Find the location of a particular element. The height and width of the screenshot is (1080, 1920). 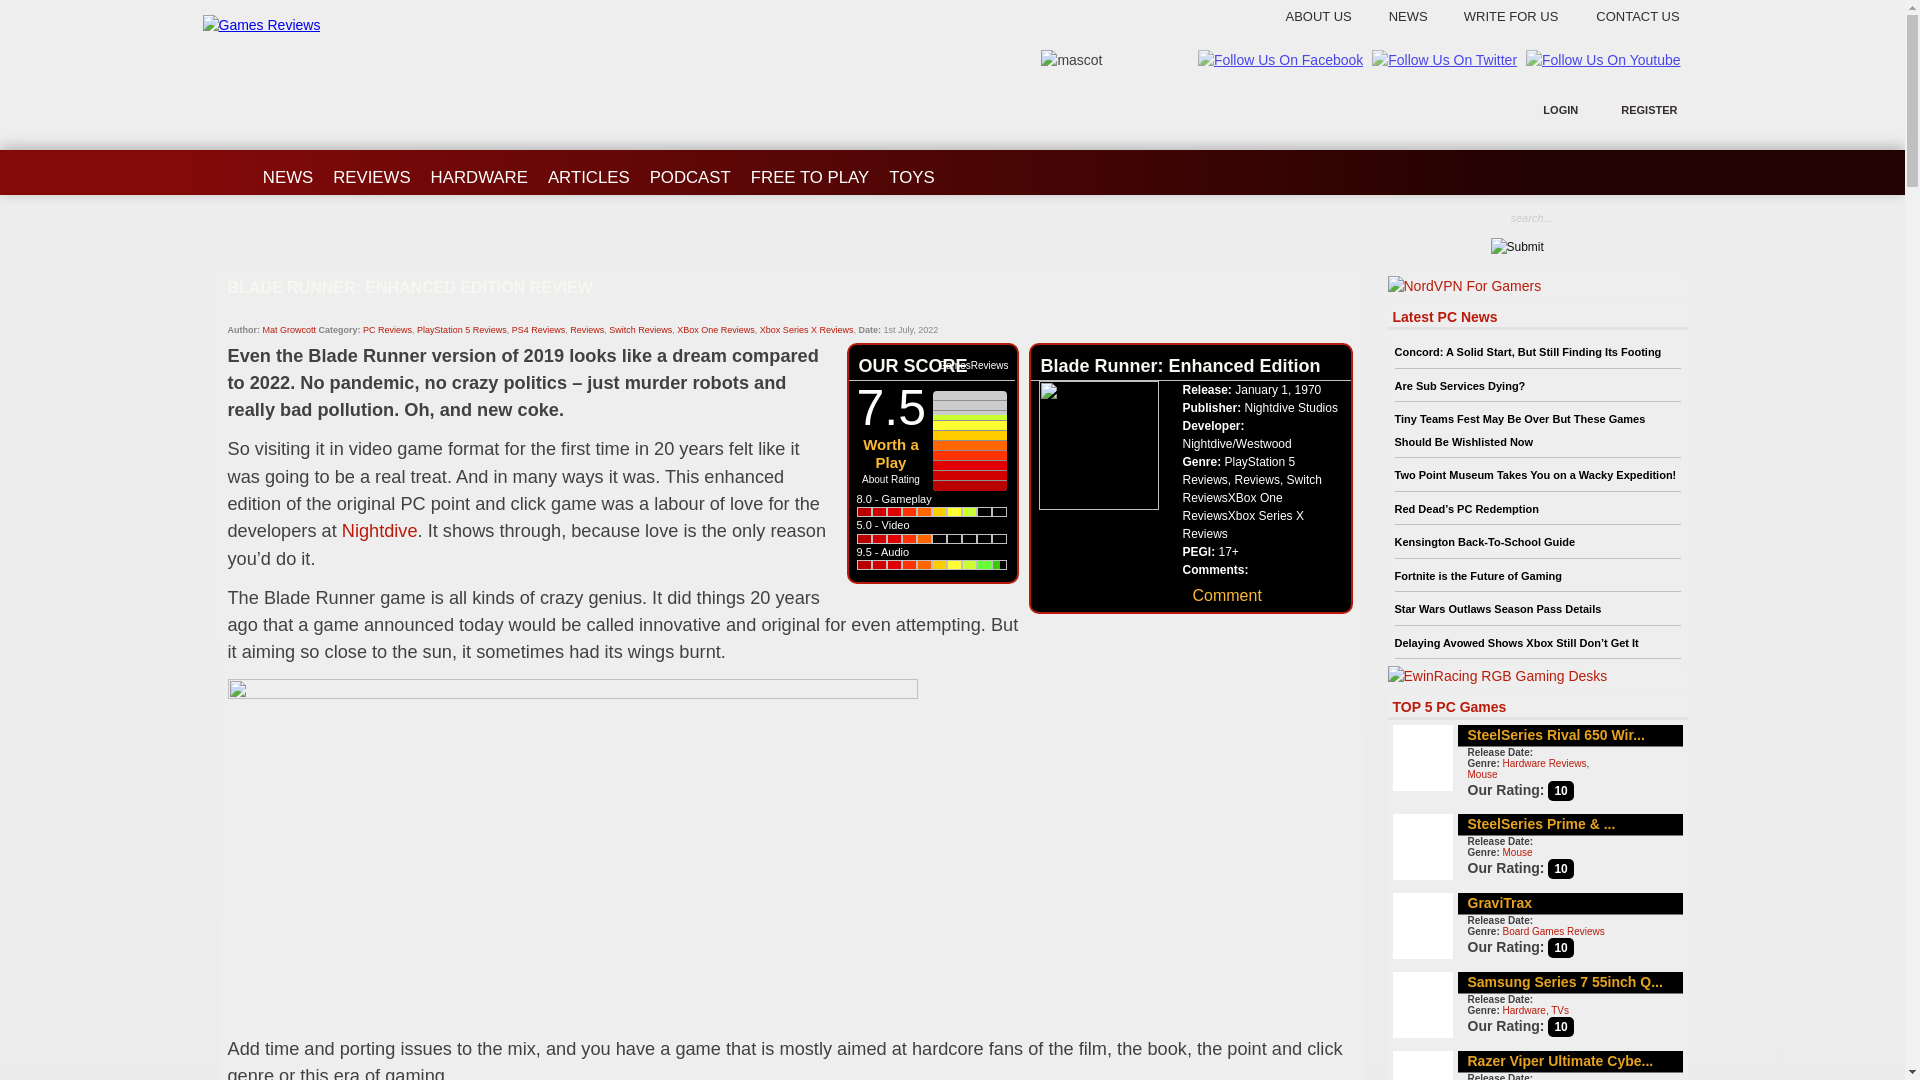

REVIEWS is located at coordinates (371, 170).